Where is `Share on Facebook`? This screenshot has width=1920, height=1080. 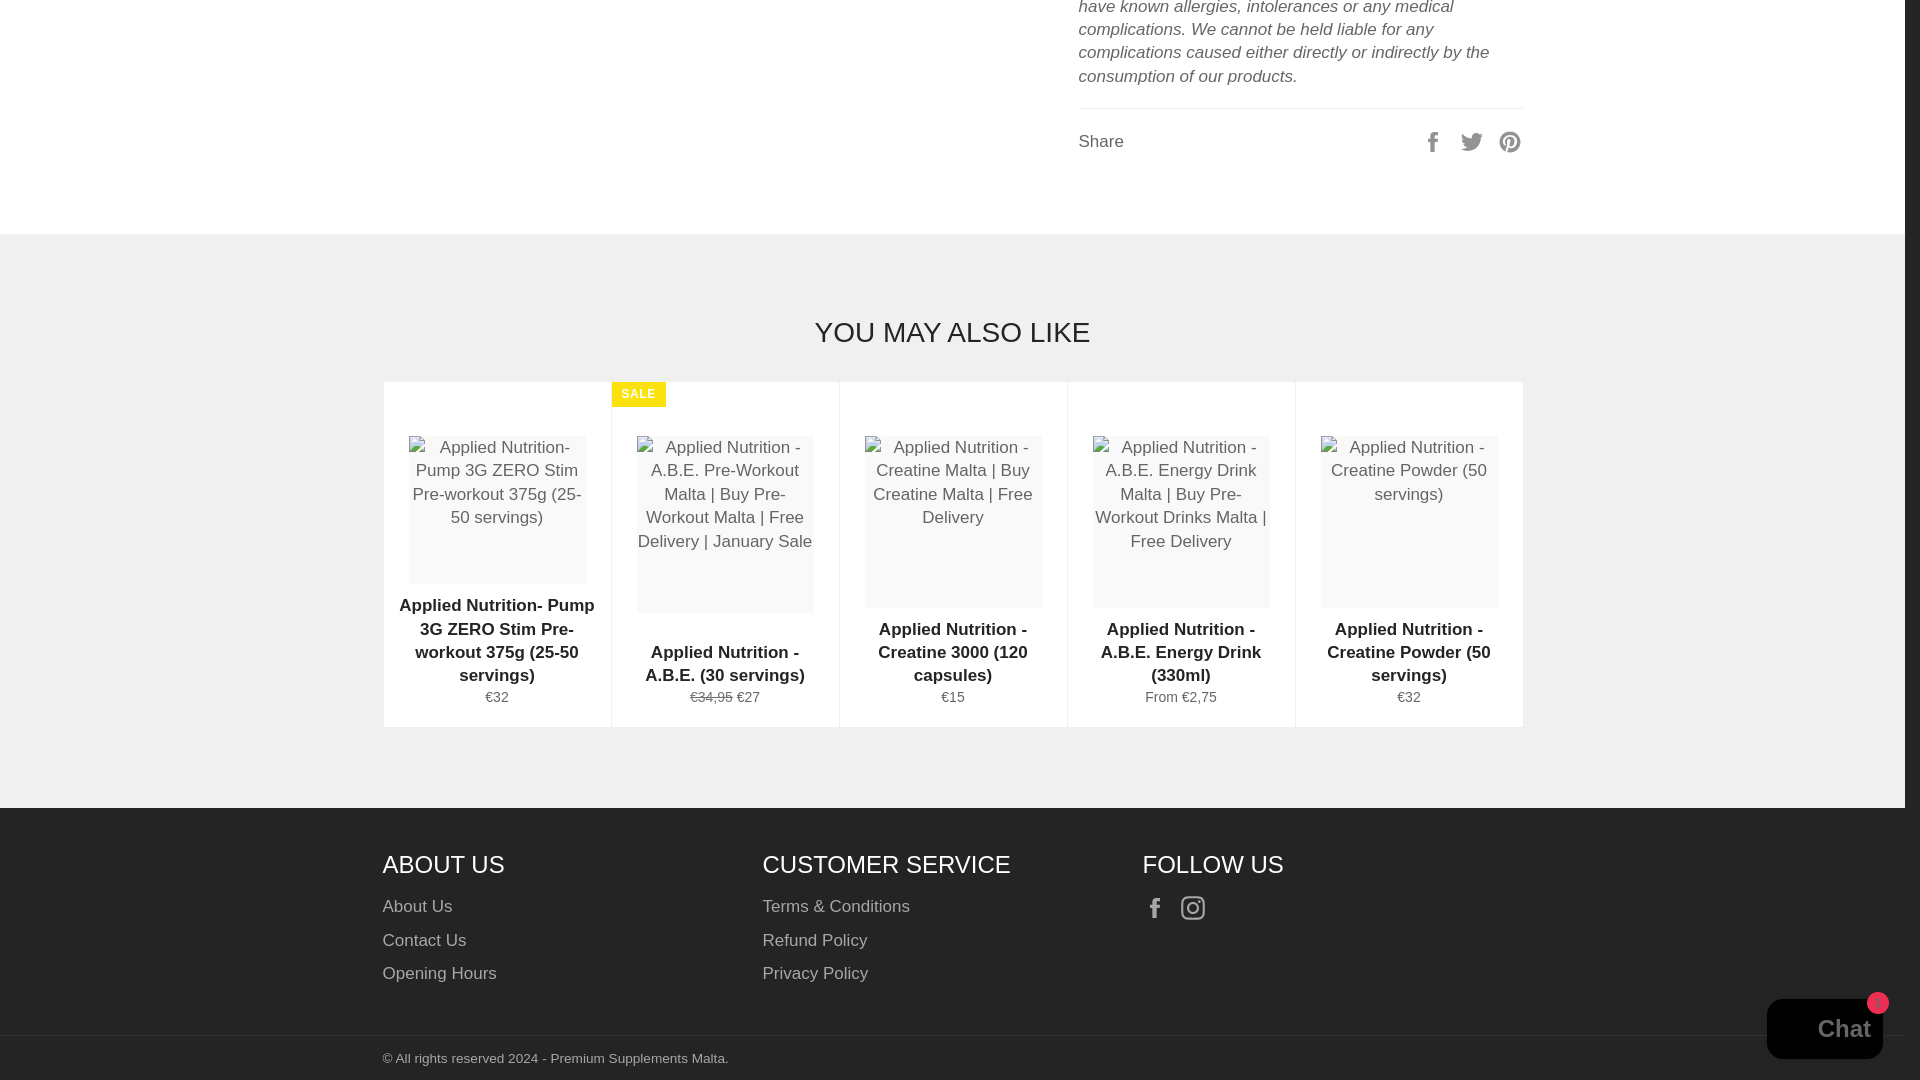 Share on Facebook is located at coordinates (1434, 140).